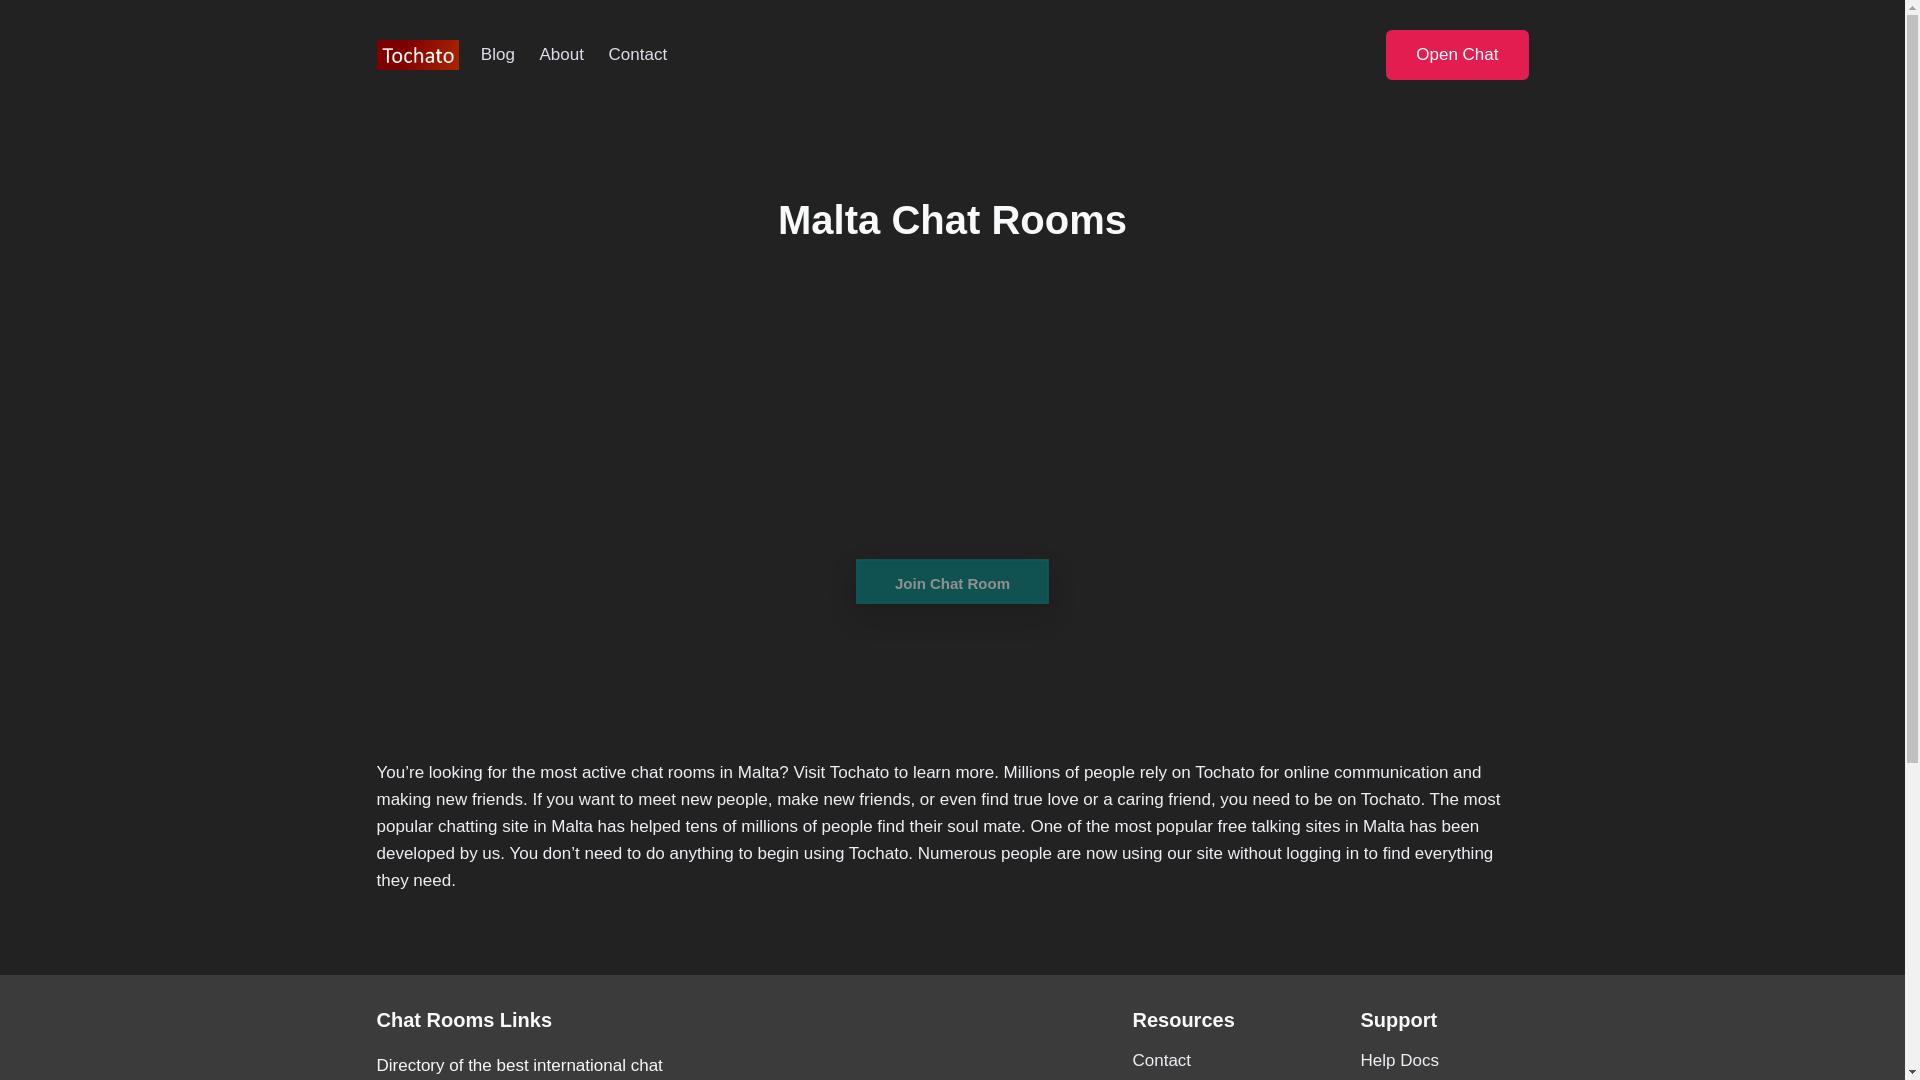 The image size is (1920, 1080). I want to click on Help Docs, so click(1444, 1060).